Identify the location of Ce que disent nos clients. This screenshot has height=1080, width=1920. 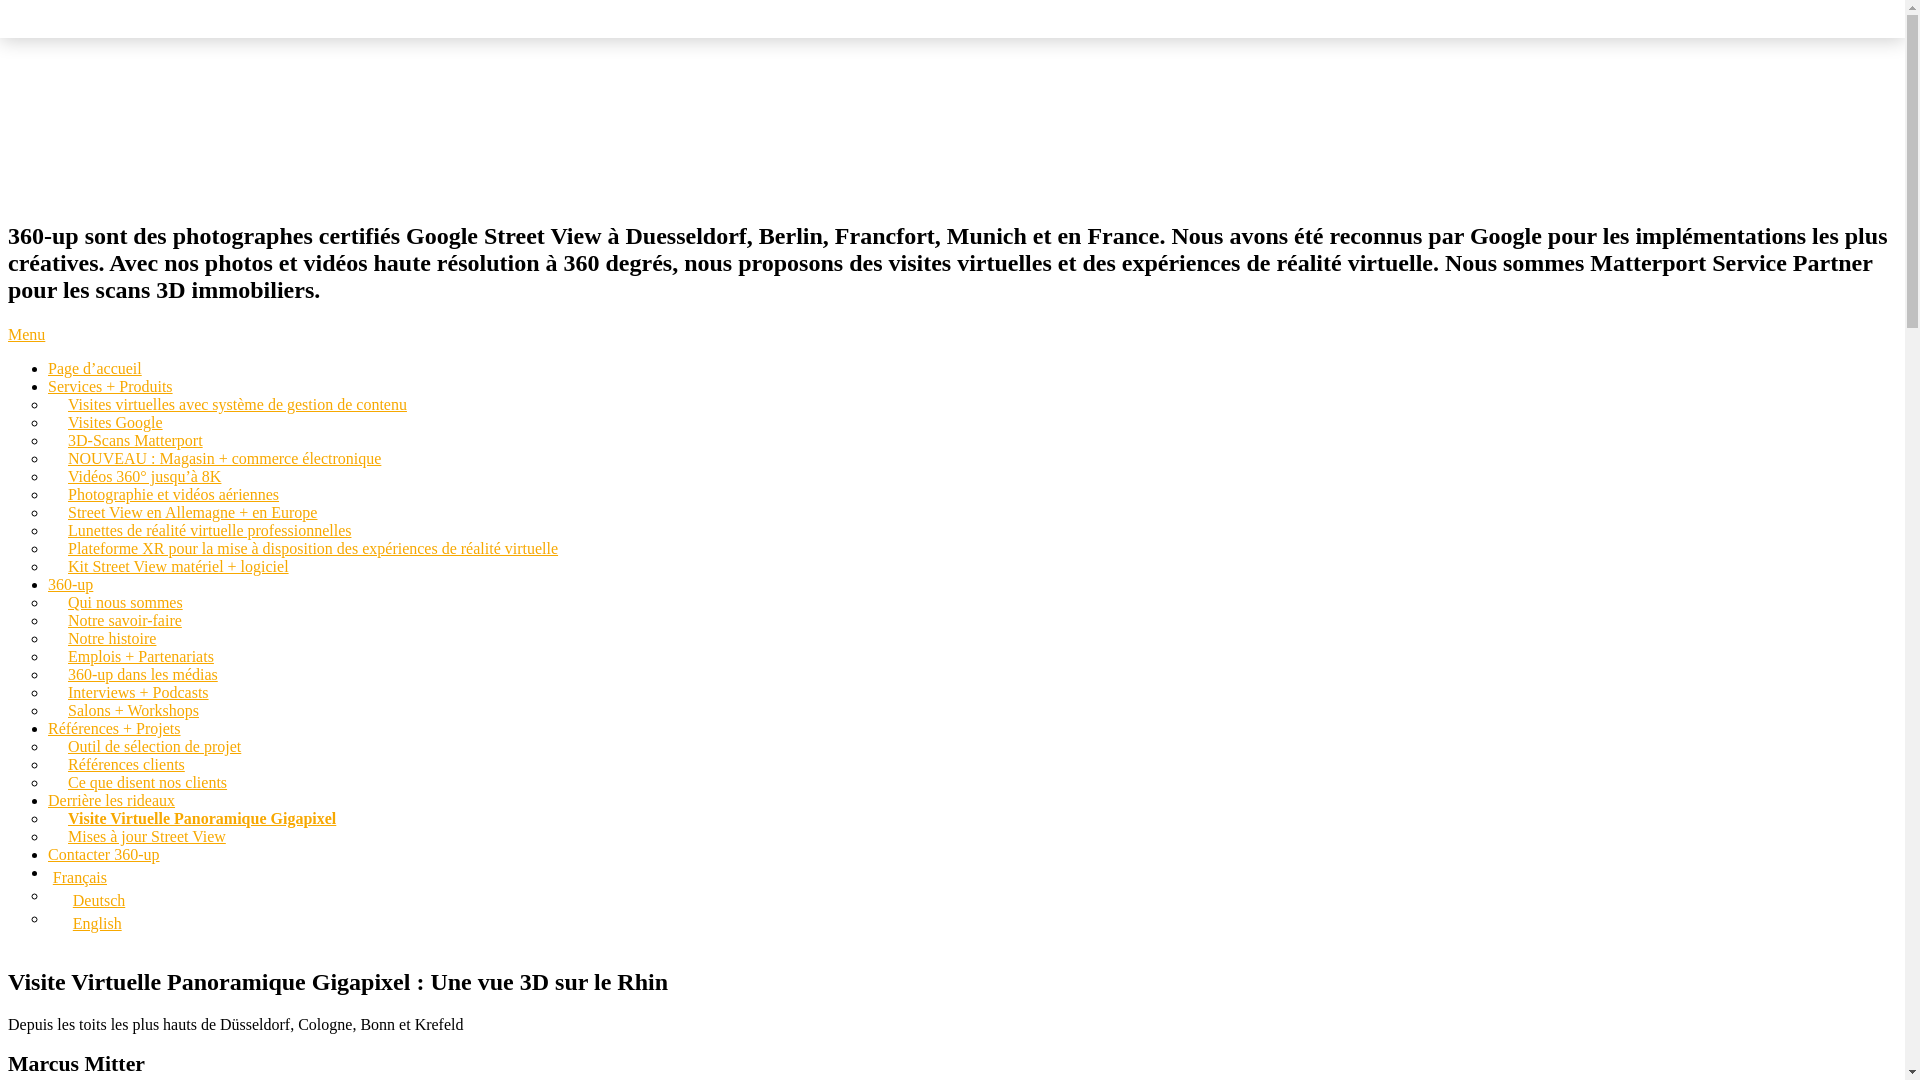
(148, 782).